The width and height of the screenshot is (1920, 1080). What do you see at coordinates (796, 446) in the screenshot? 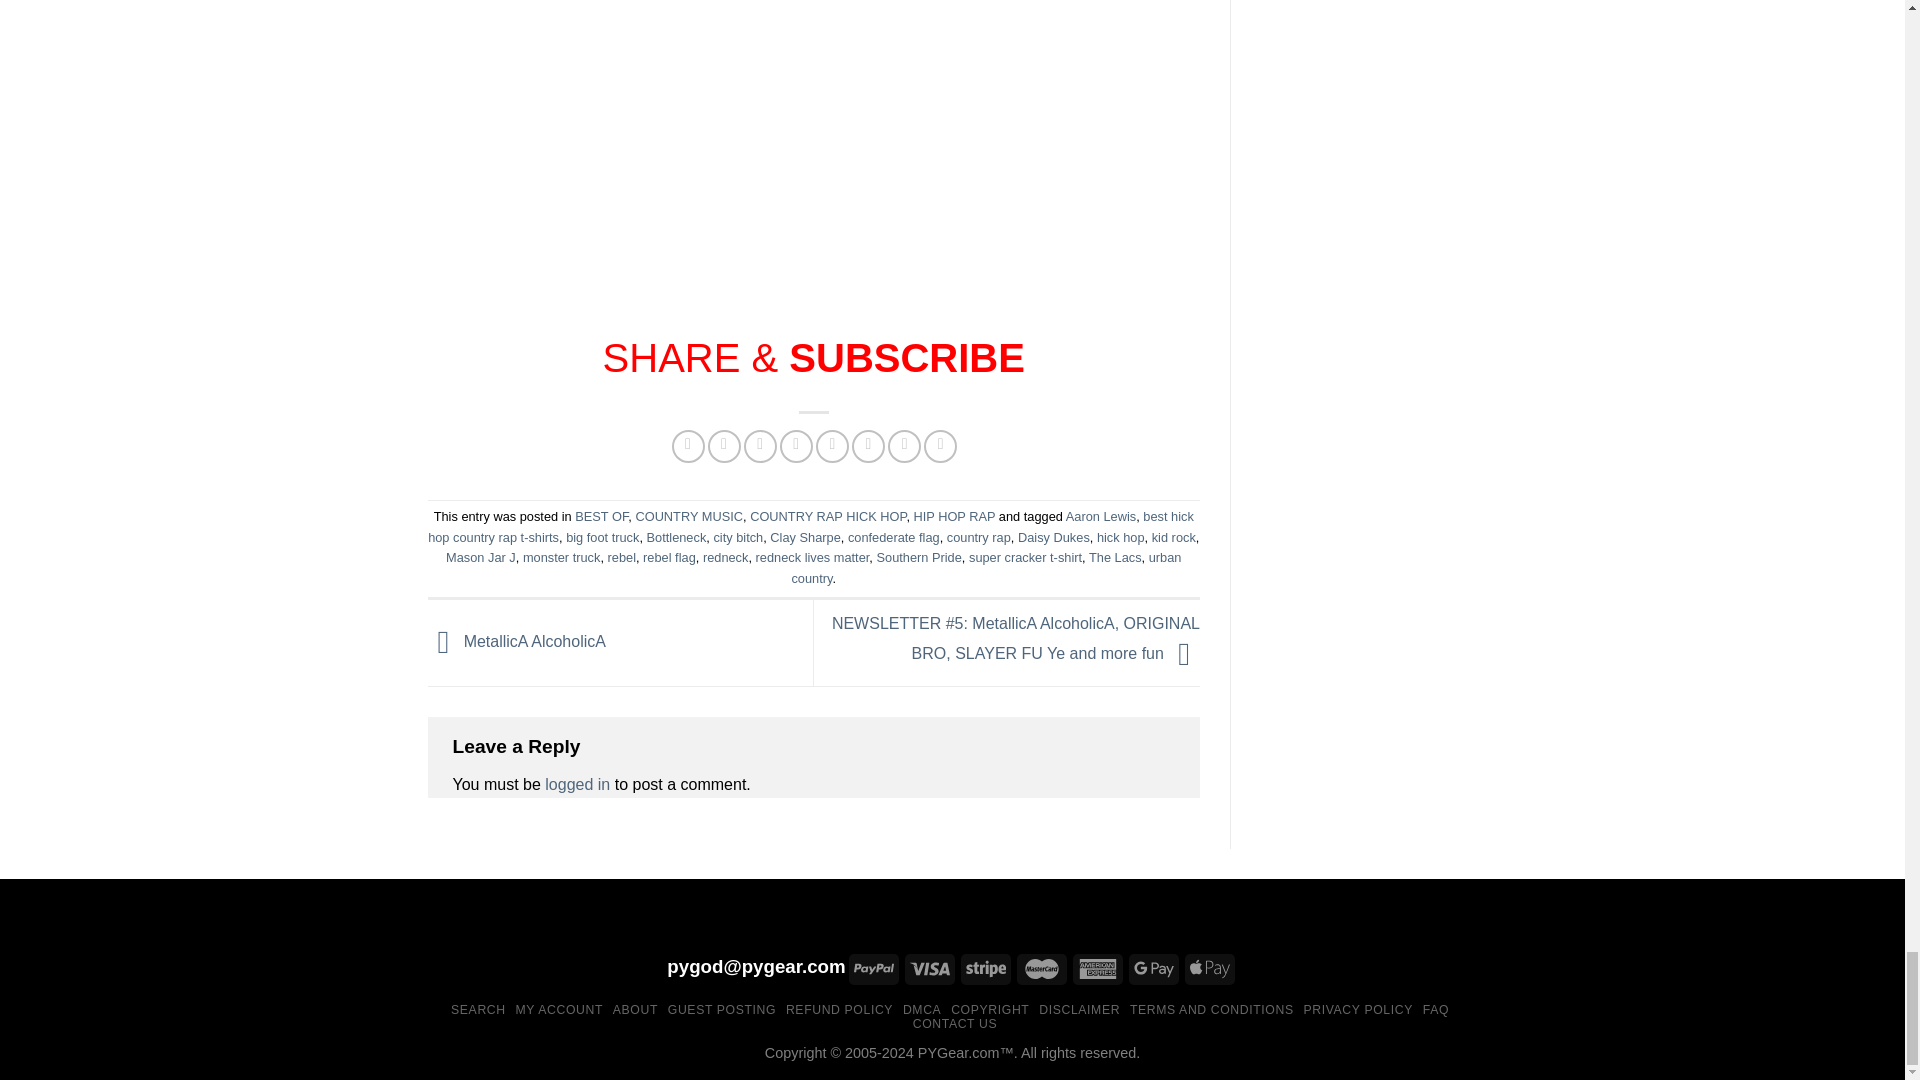
I see `Pin on Pinterest` at bounding box center [796, 446].